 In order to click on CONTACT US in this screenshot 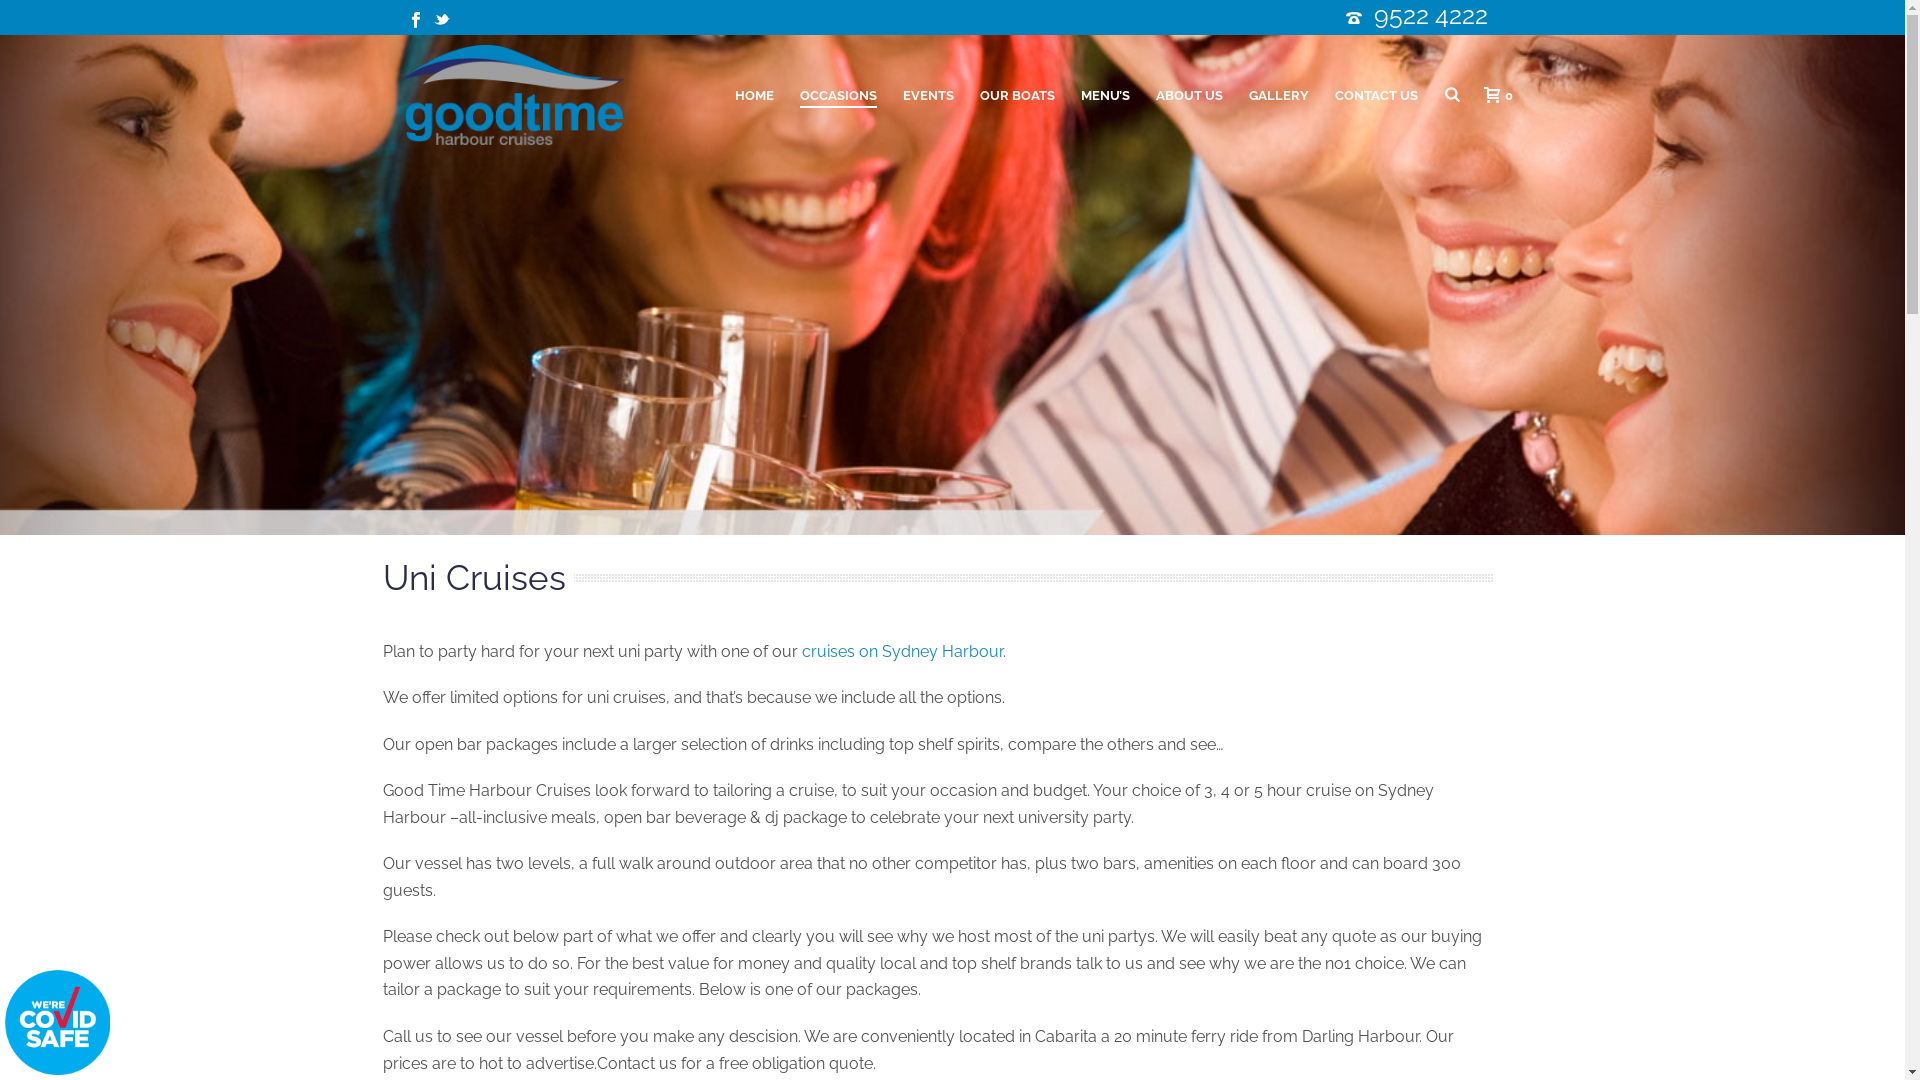, I will do `click(1376, 96)`.